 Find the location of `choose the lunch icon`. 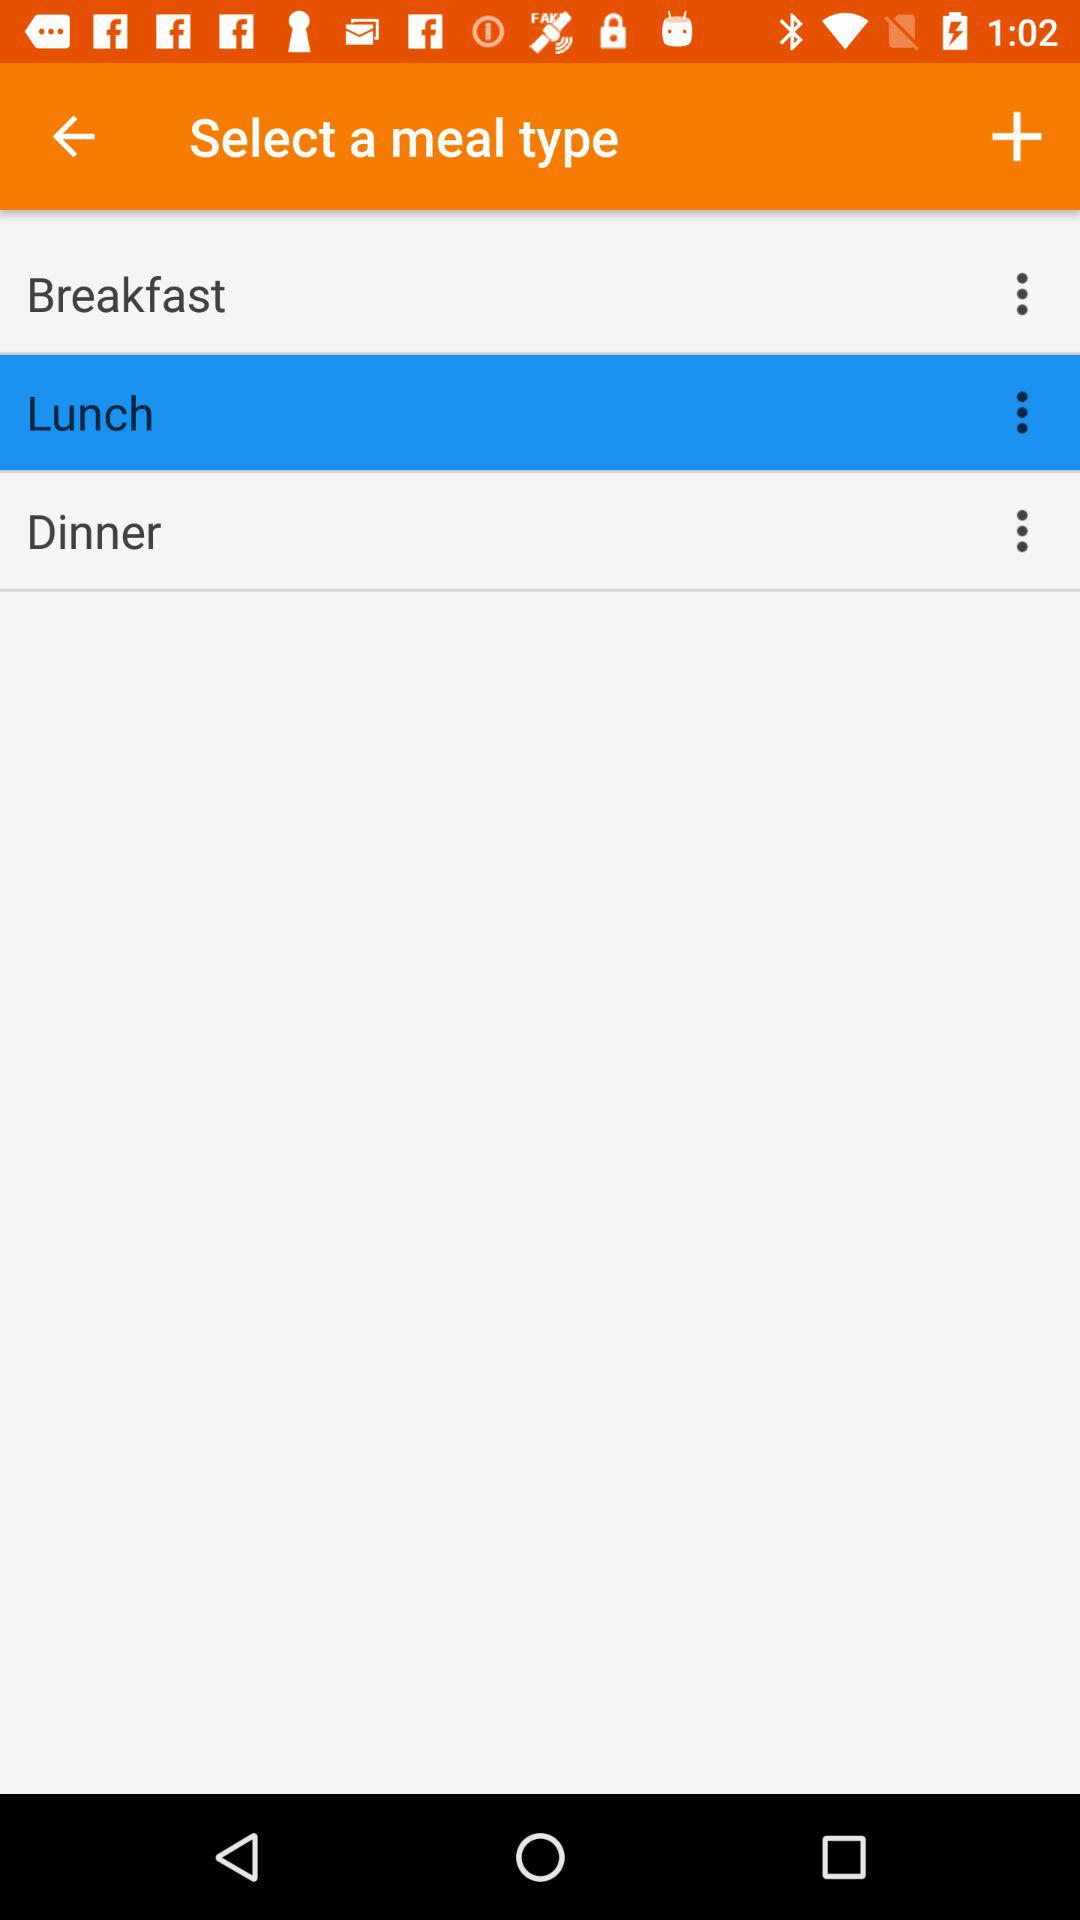

choose the lunch icon is located at coordinates (495, 412).